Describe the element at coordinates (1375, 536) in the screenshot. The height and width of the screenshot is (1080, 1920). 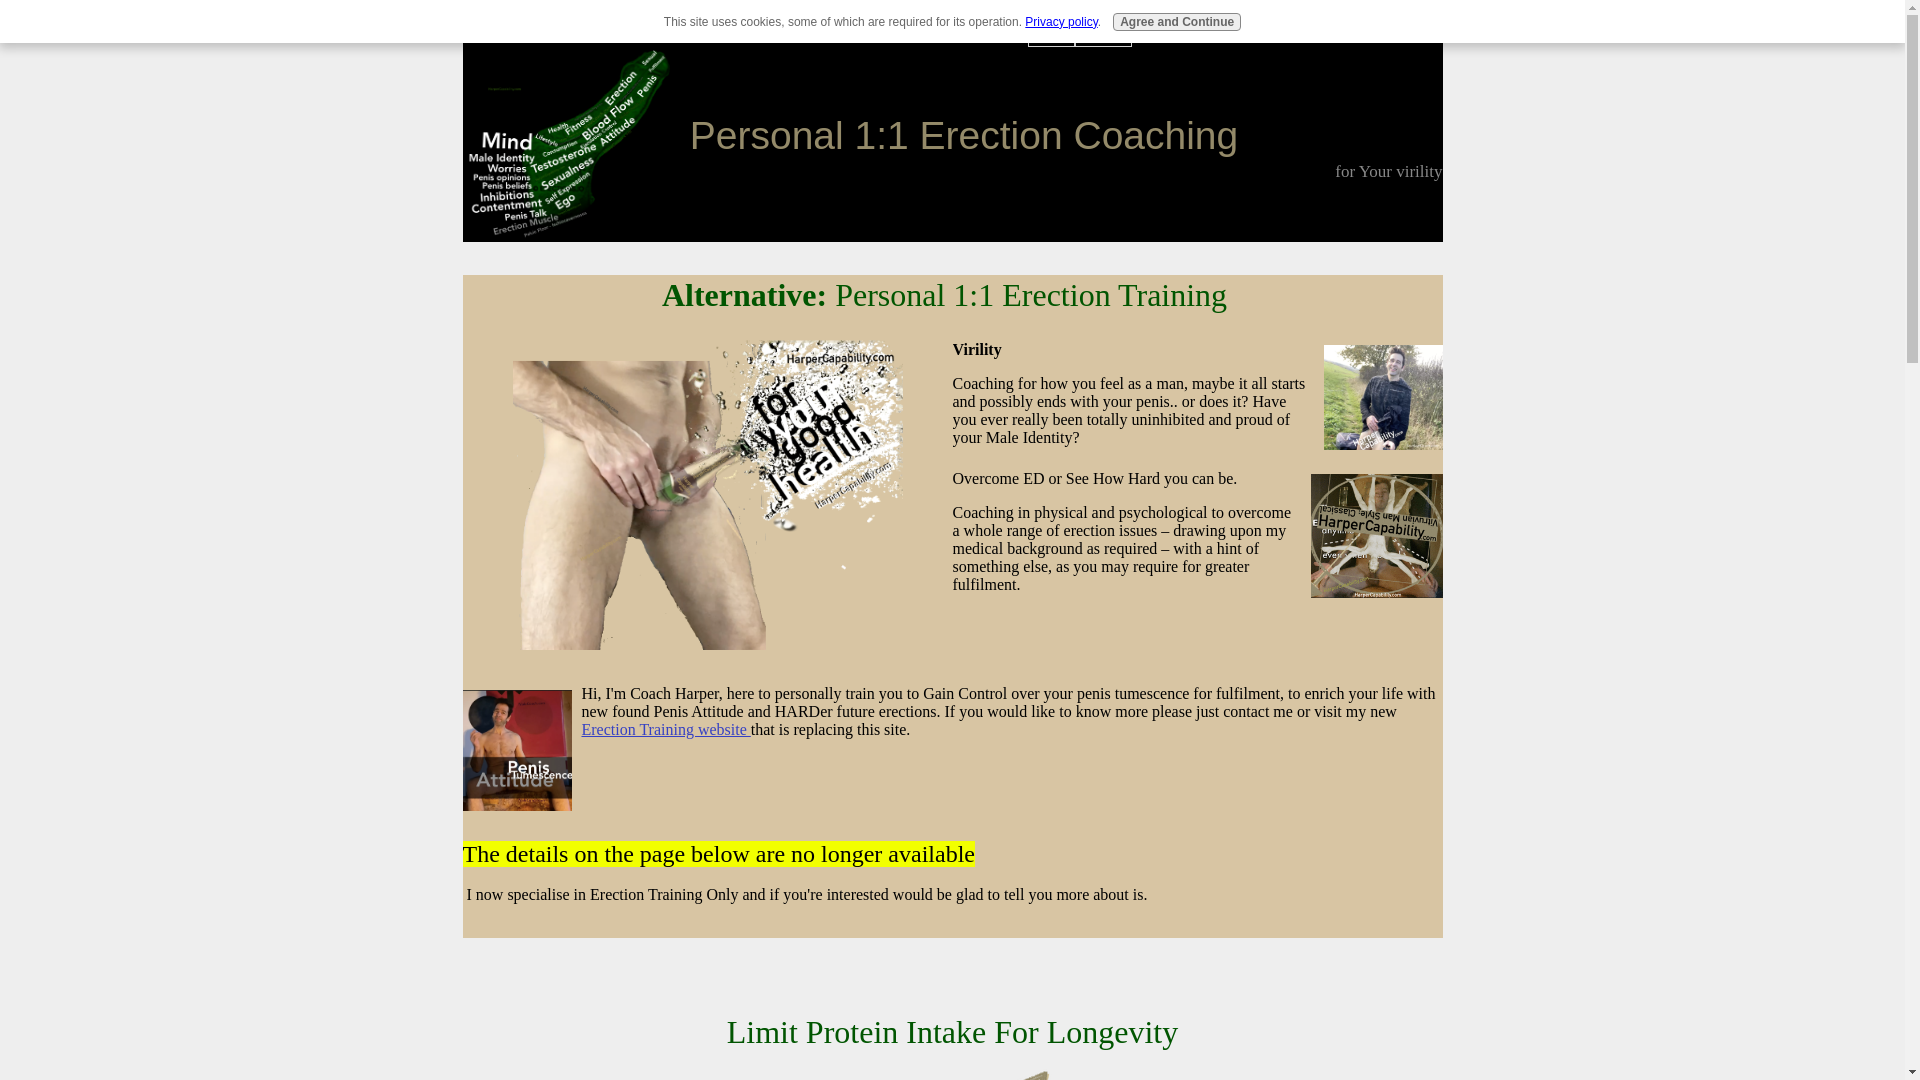
I see `erection is visible under clothes due to transparency` at that location.